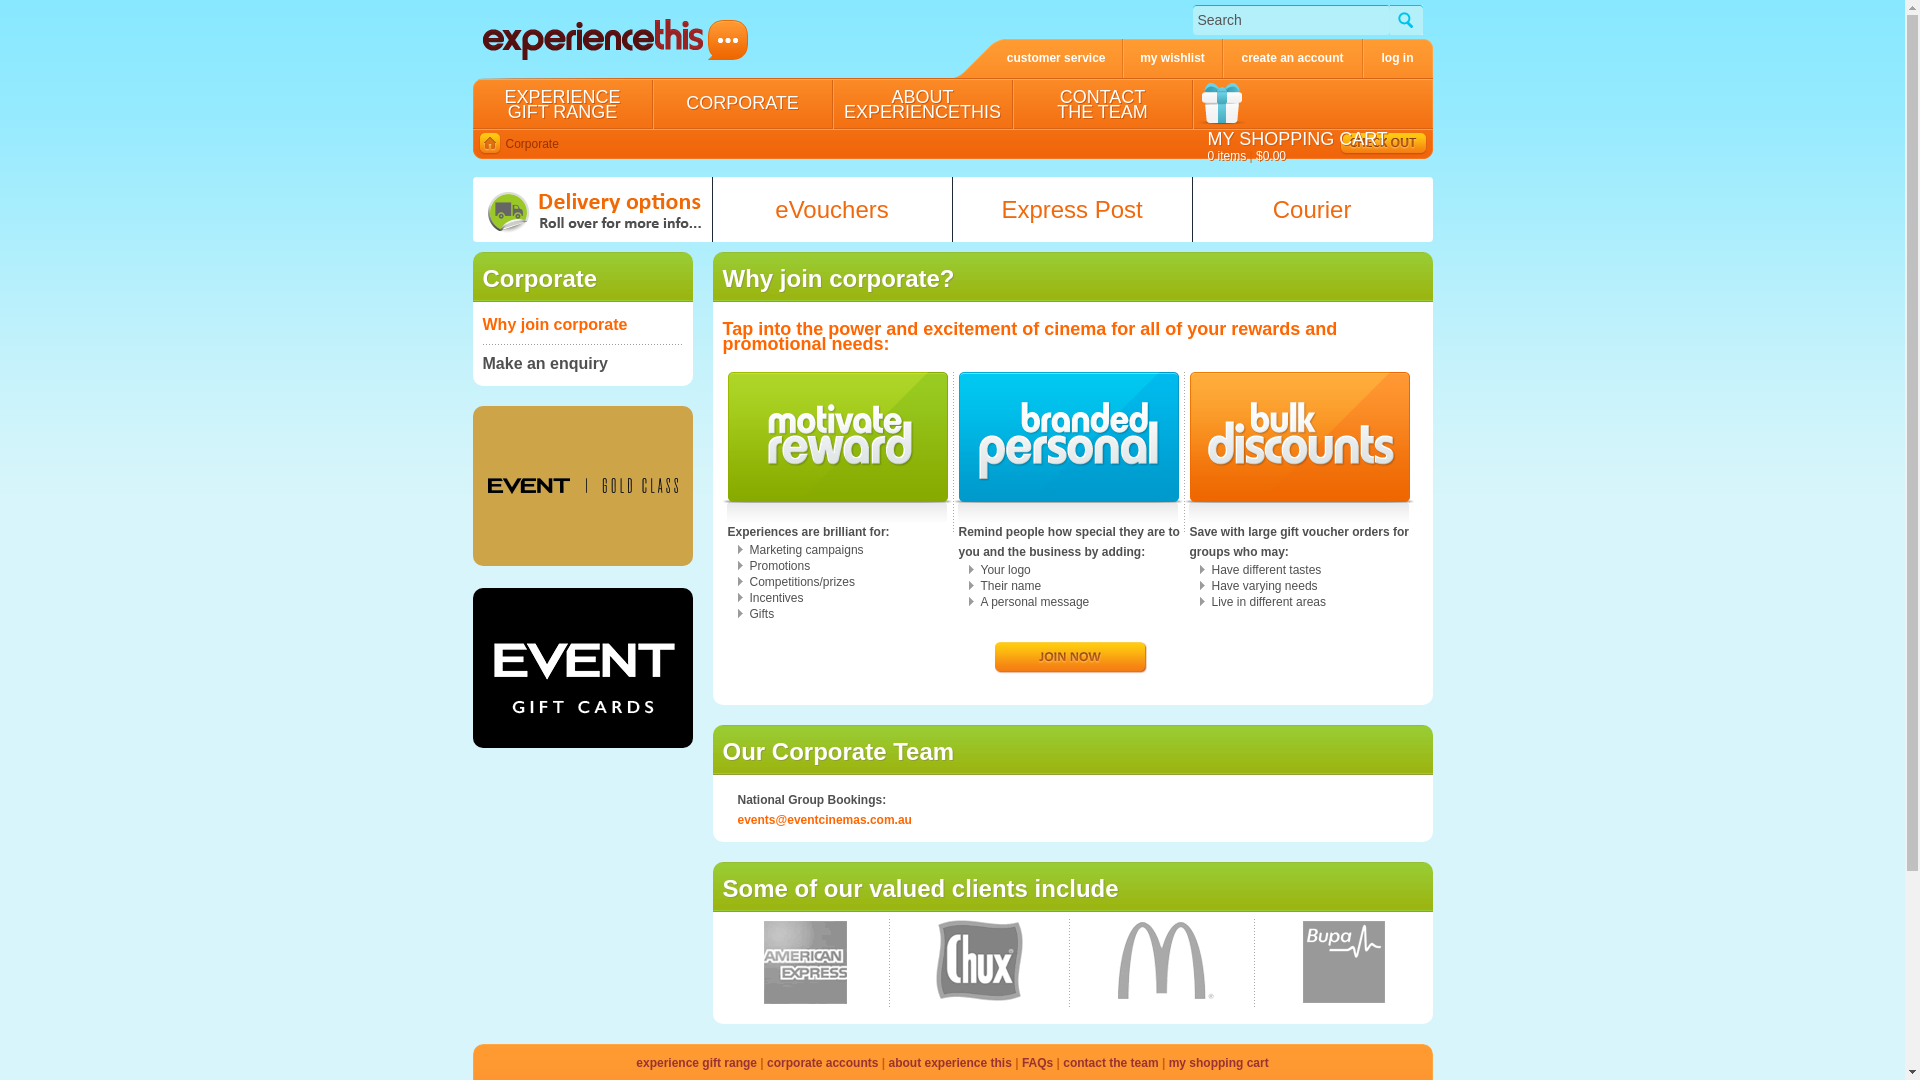 This screenshot has height=1080, width=1920. What do you see at coordinates (1219, 1063) in the screenshot?
I see `my shopping cart` at bounding box center [1219, 1063].